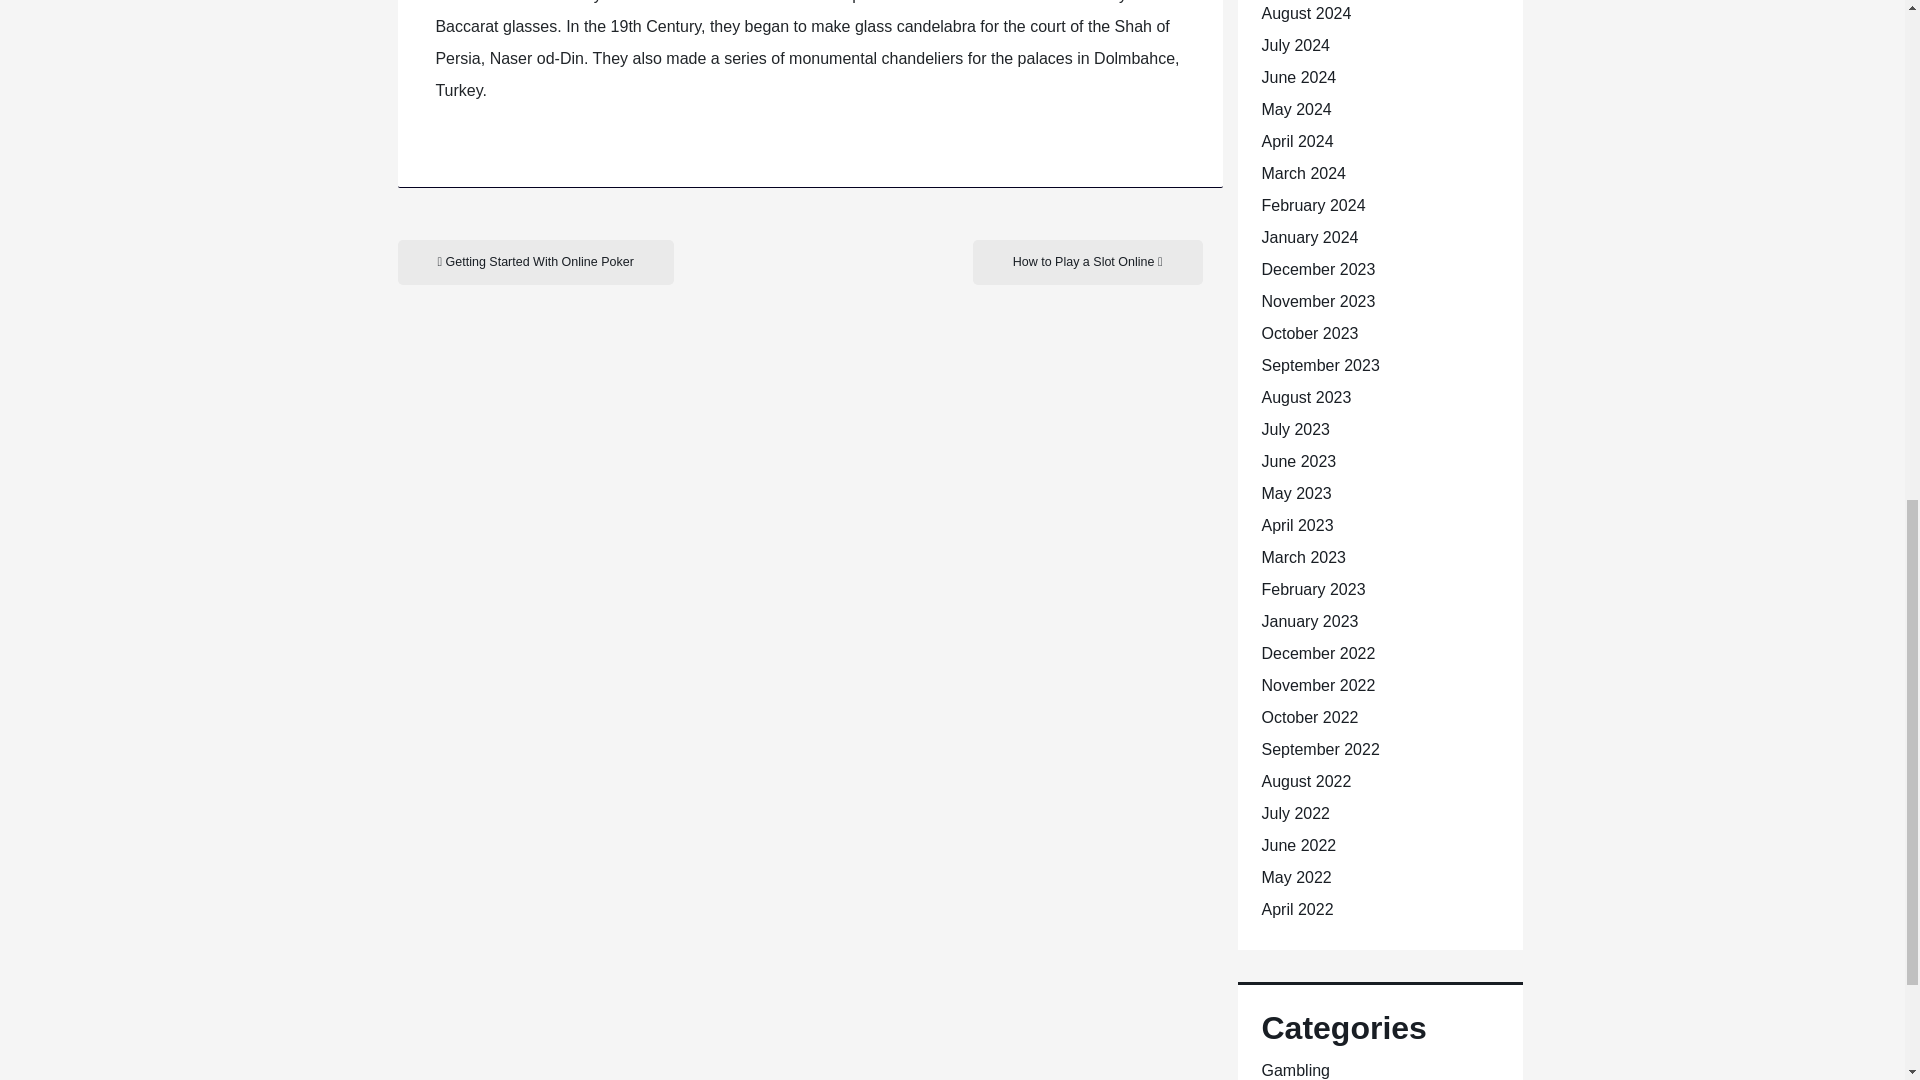  I want to click on October 2023, so click(1310, 334).